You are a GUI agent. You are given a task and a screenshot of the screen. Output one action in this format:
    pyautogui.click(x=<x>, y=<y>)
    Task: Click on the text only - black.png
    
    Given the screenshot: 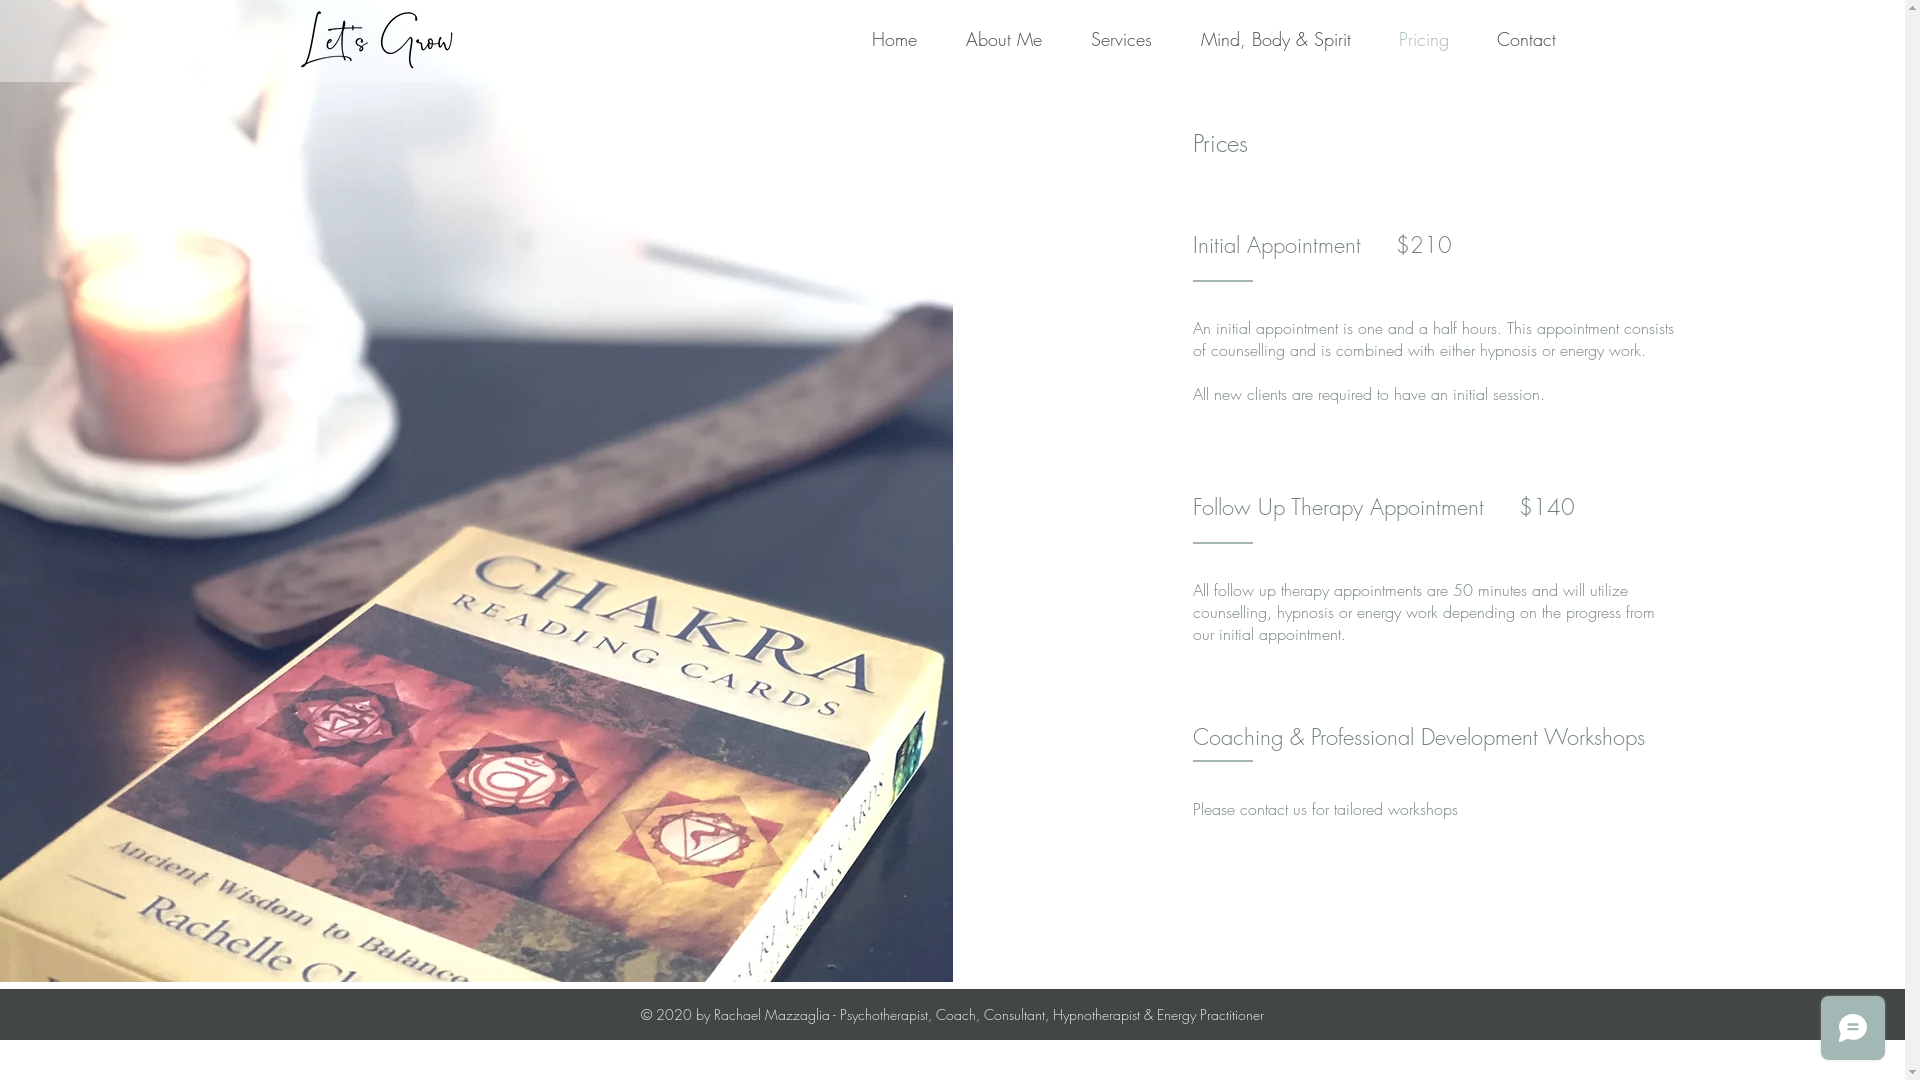 What is the action you would take?
    pyautogui.click(x=381, y=39)
    